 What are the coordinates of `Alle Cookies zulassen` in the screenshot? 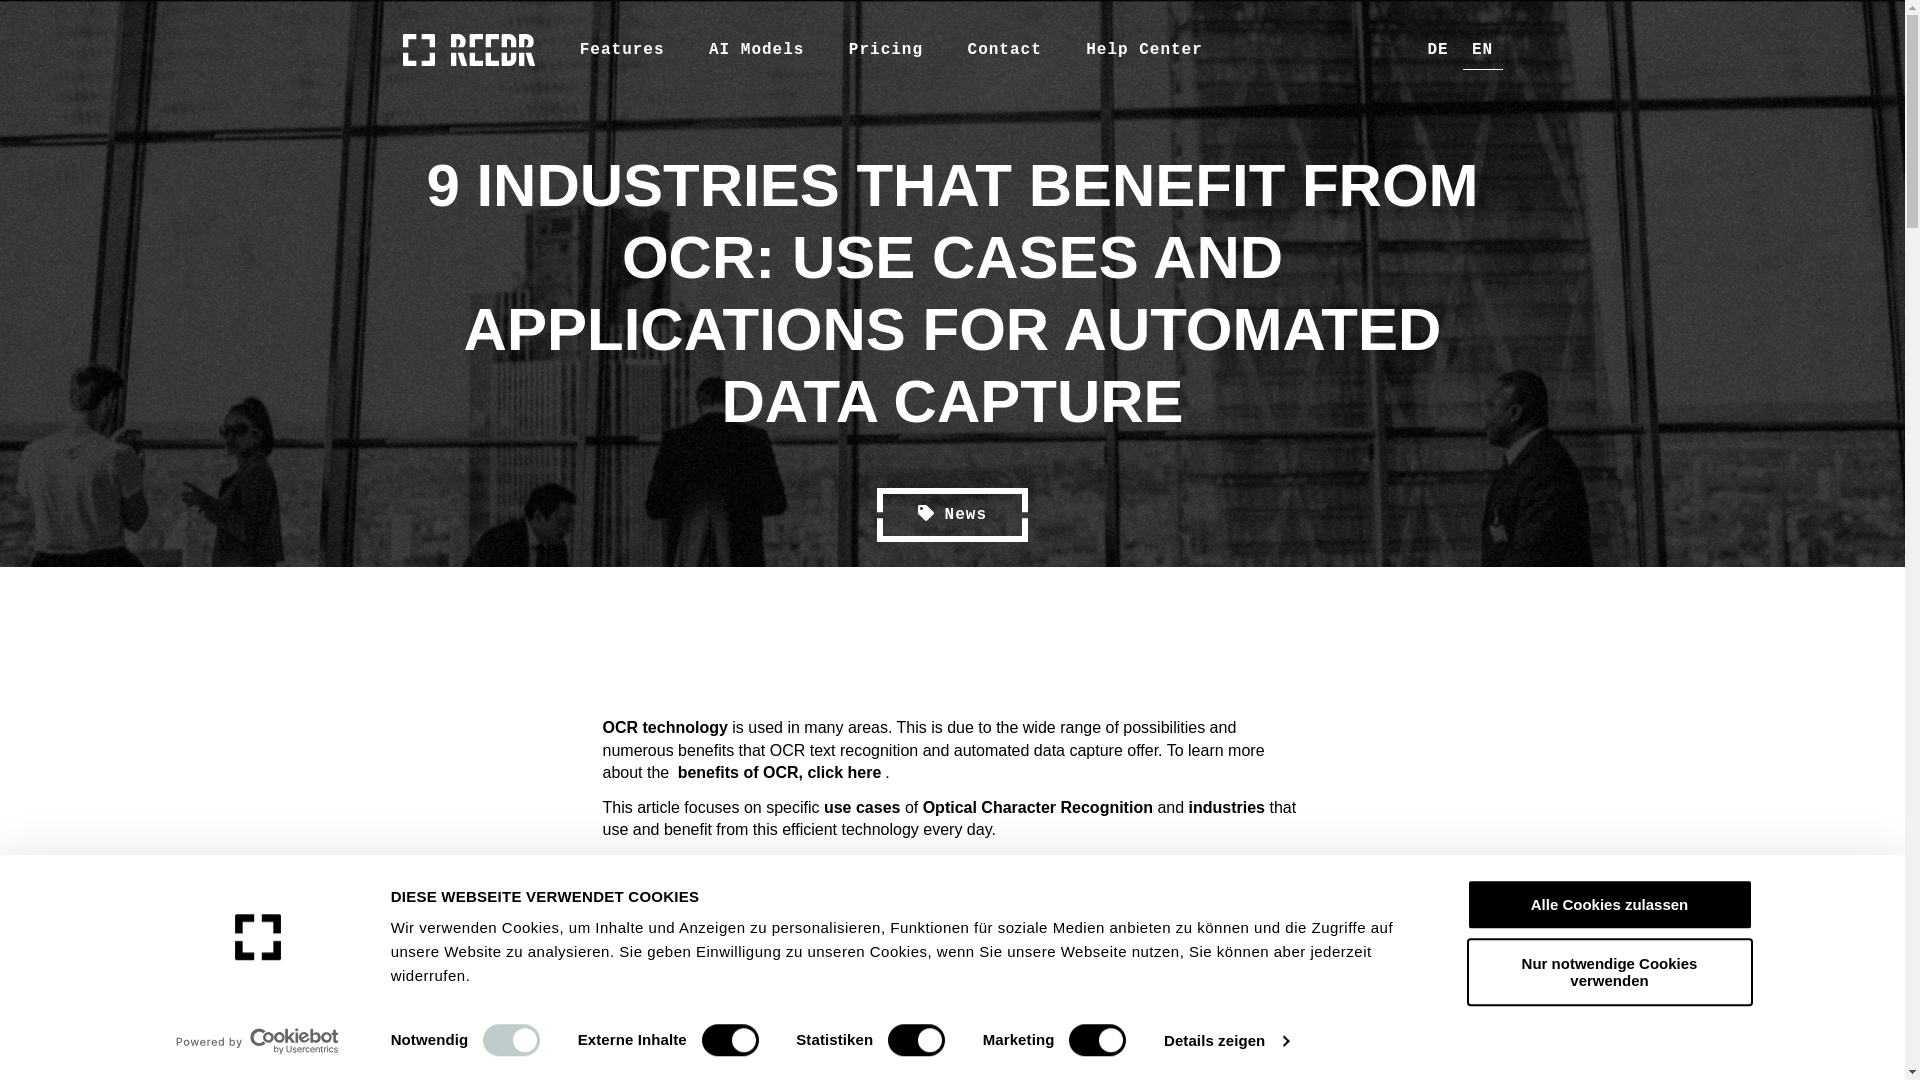 It's located at (1608, 904).